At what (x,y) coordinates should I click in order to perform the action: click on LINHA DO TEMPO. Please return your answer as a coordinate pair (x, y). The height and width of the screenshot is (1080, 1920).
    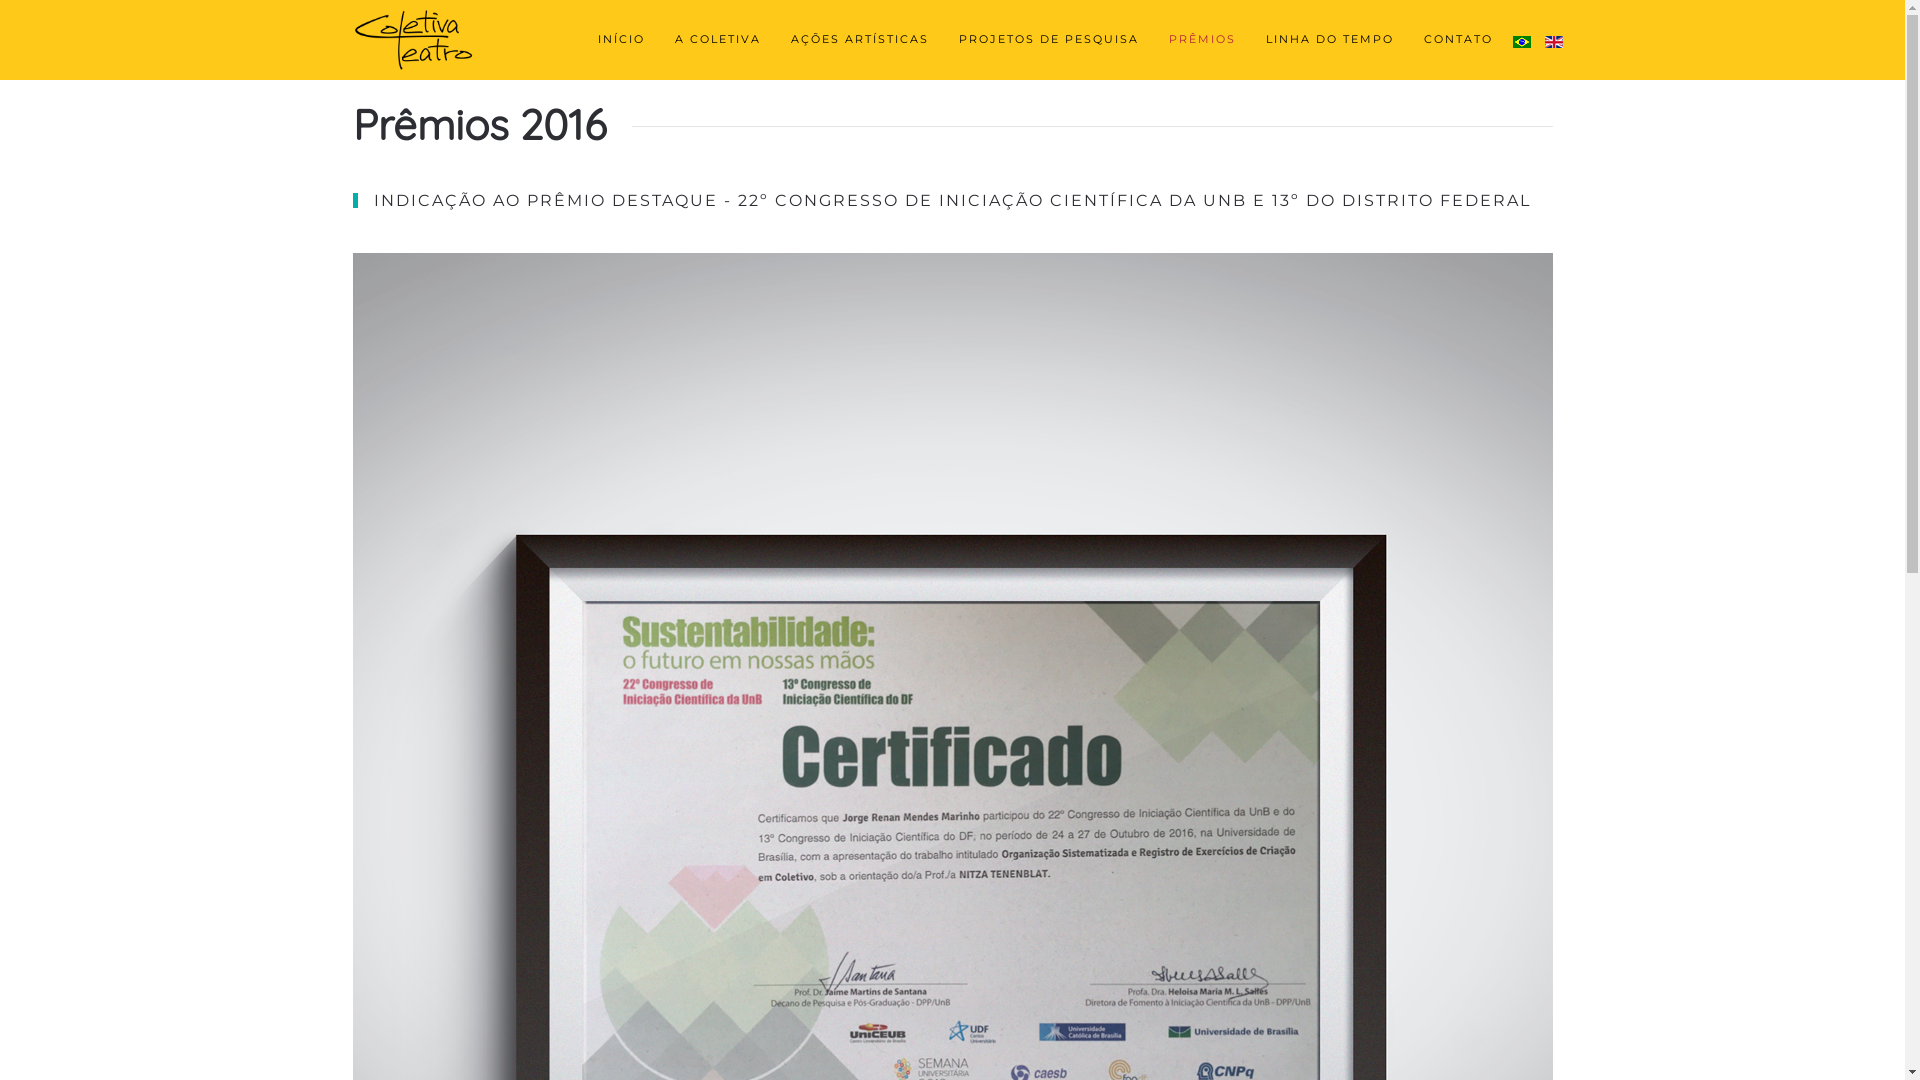
    Looking at the image, I should click on (1329, 40).